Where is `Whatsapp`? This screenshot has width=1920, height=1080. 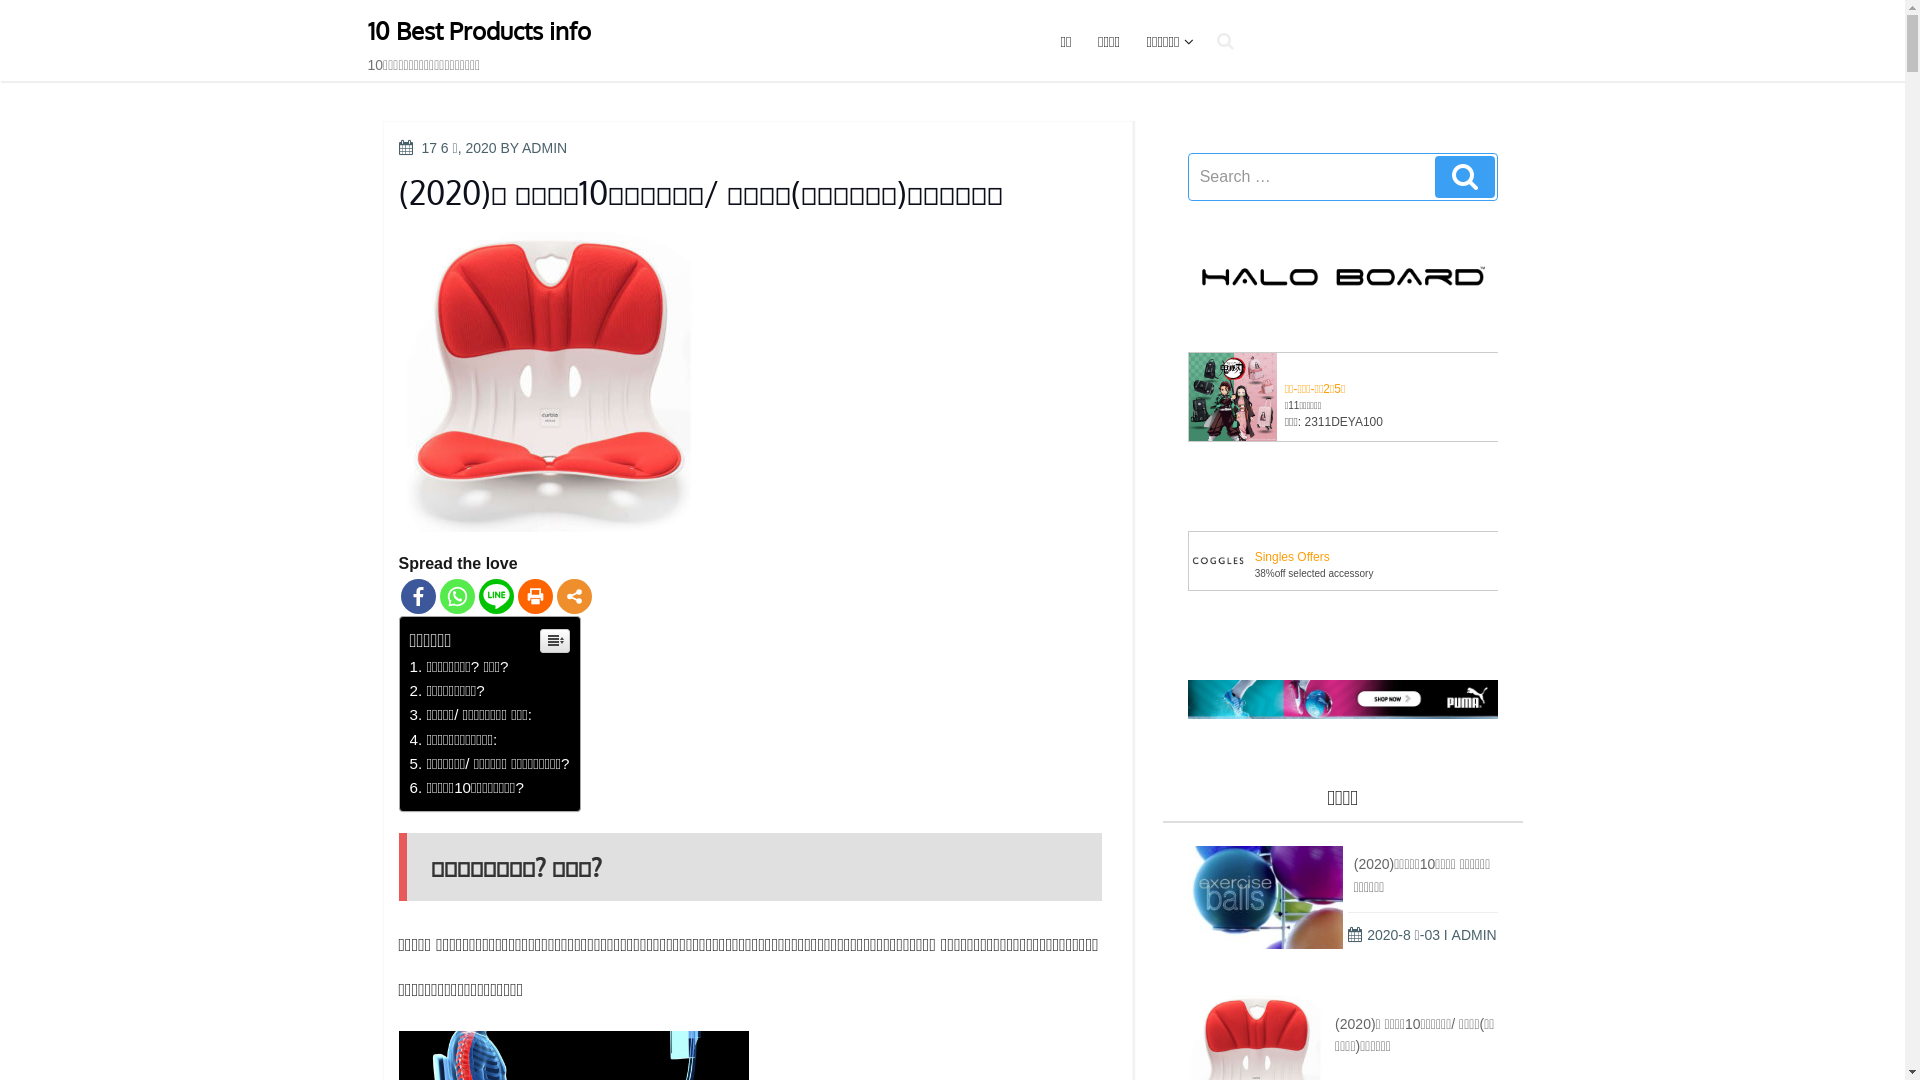 Whatsapp is located at coordinates (458, 596).